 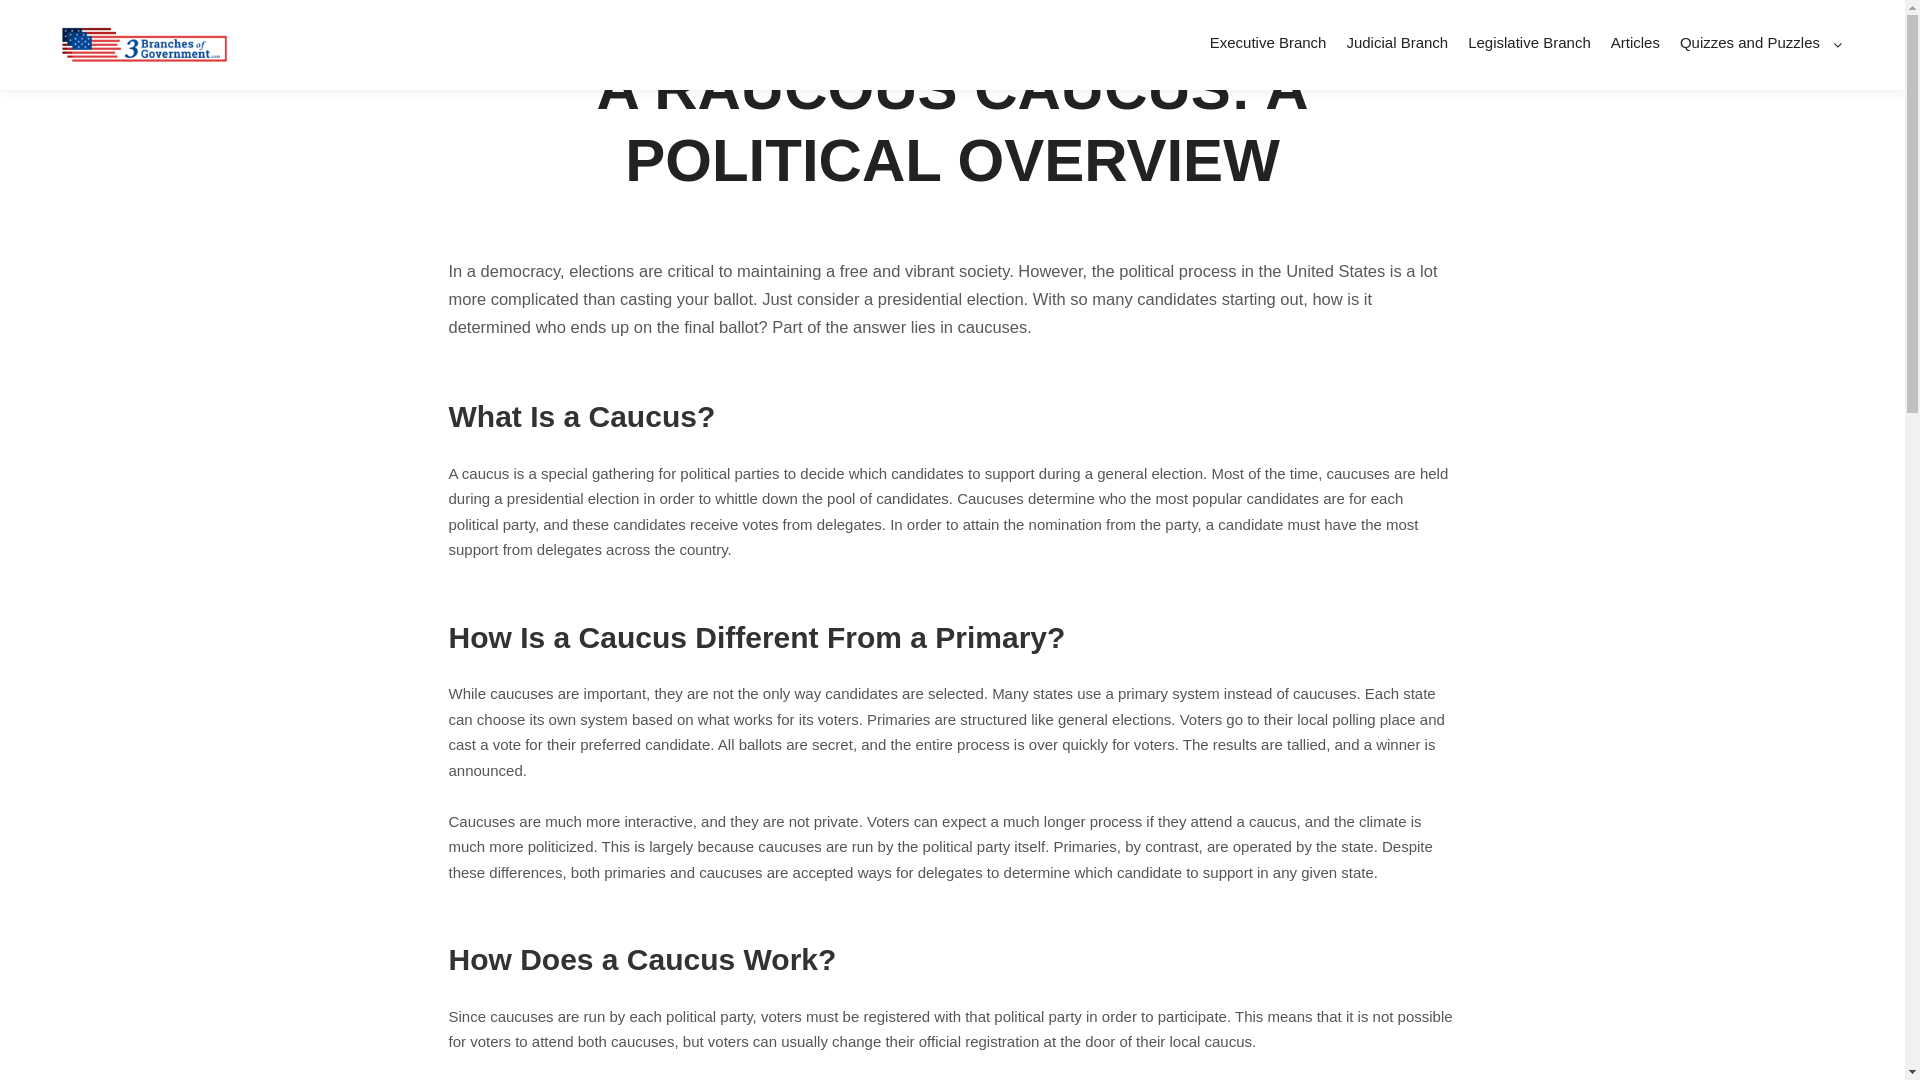 What do you see at coordinates (1530, 42) in the screenshot?
I see `Legislative Branch` at bounding box center [1530, 42].